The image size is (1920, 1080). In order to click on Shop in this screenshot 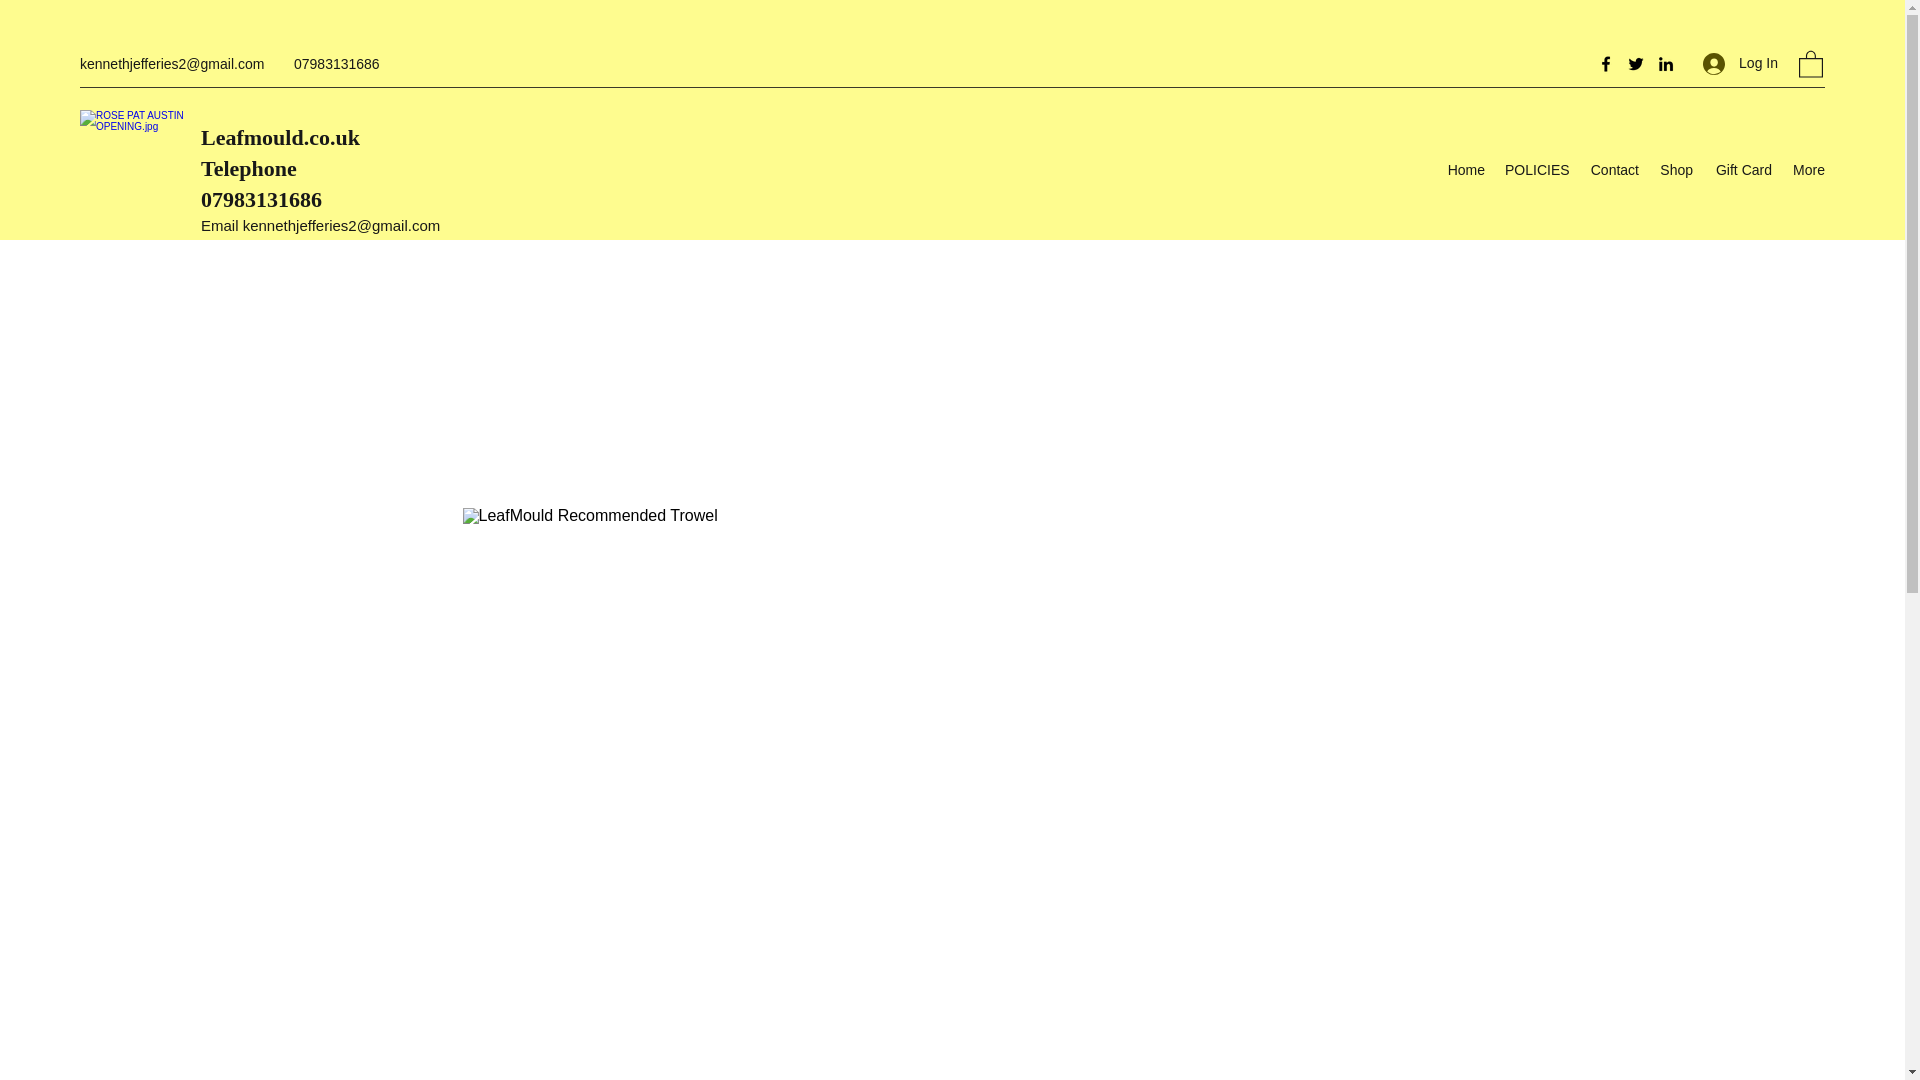, I will do `click(1676, 170)`.